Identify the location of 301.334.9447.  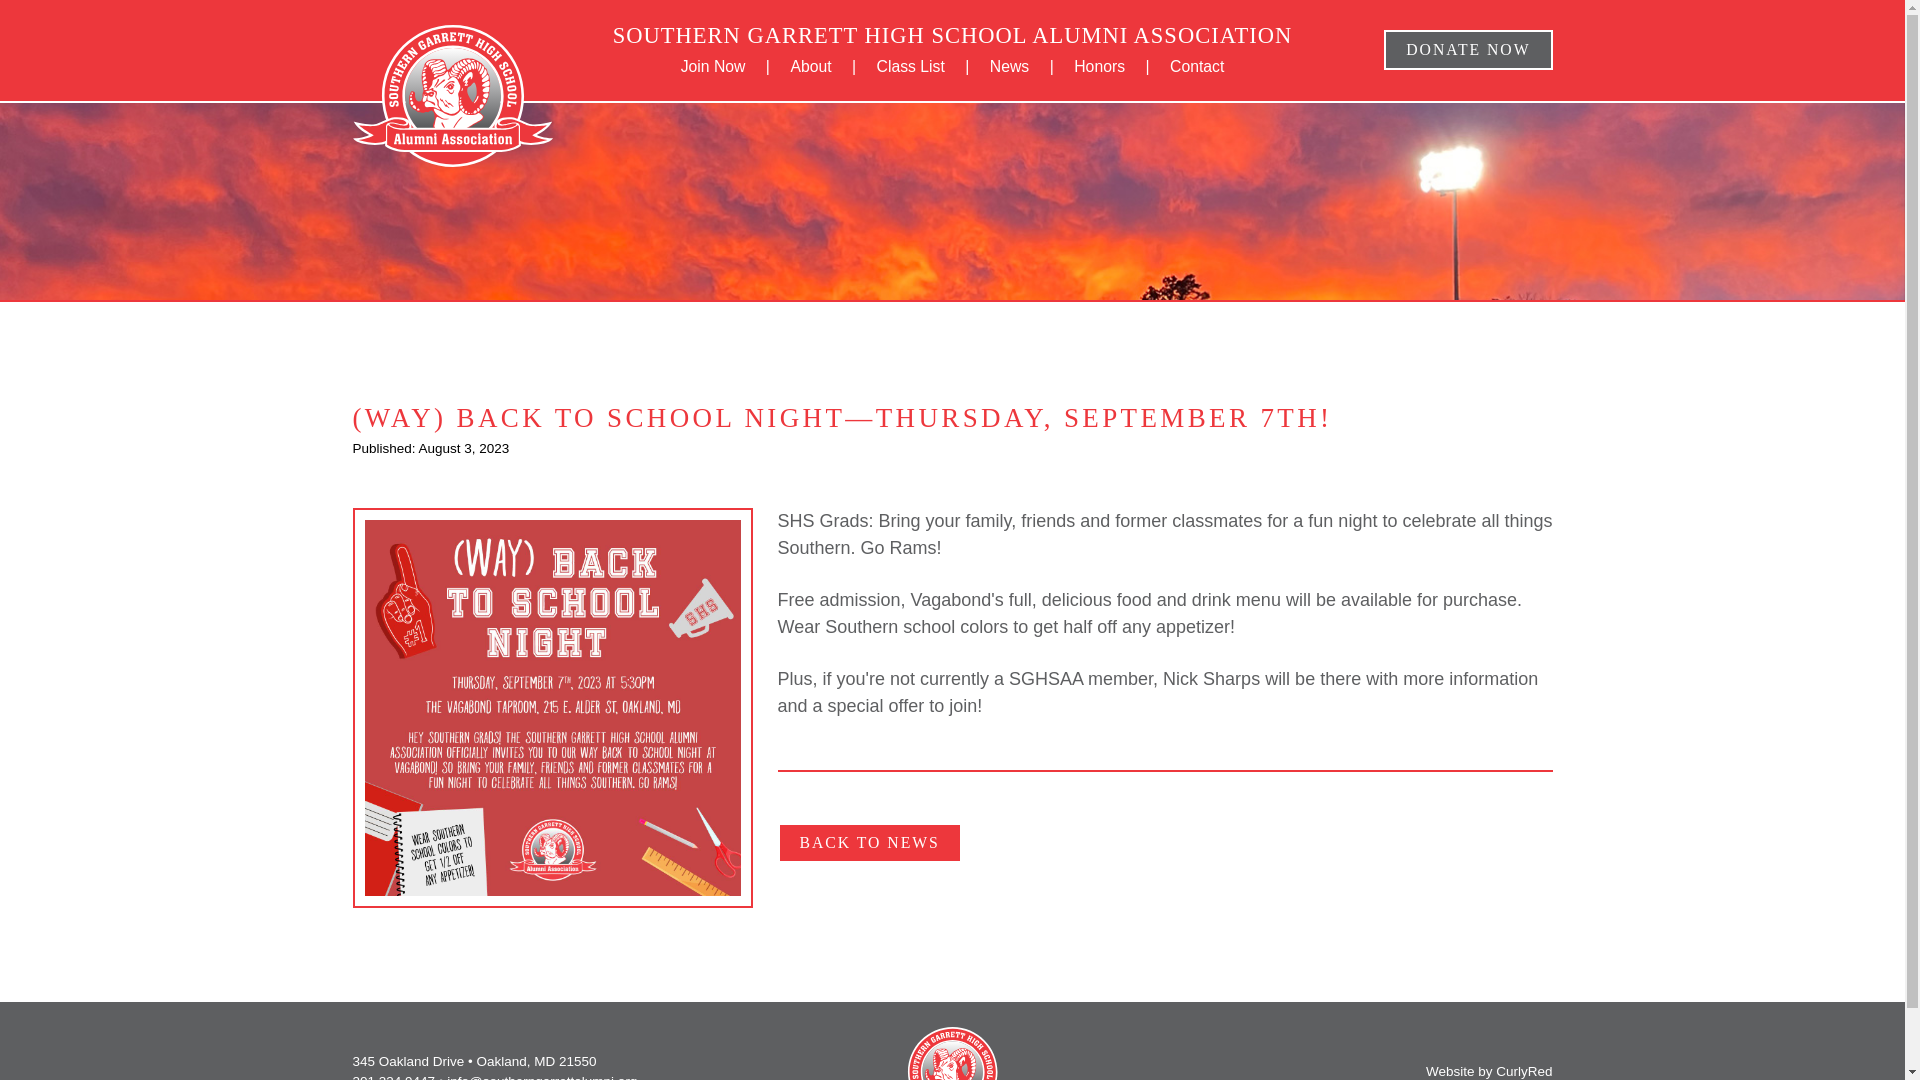
(393, 1076).